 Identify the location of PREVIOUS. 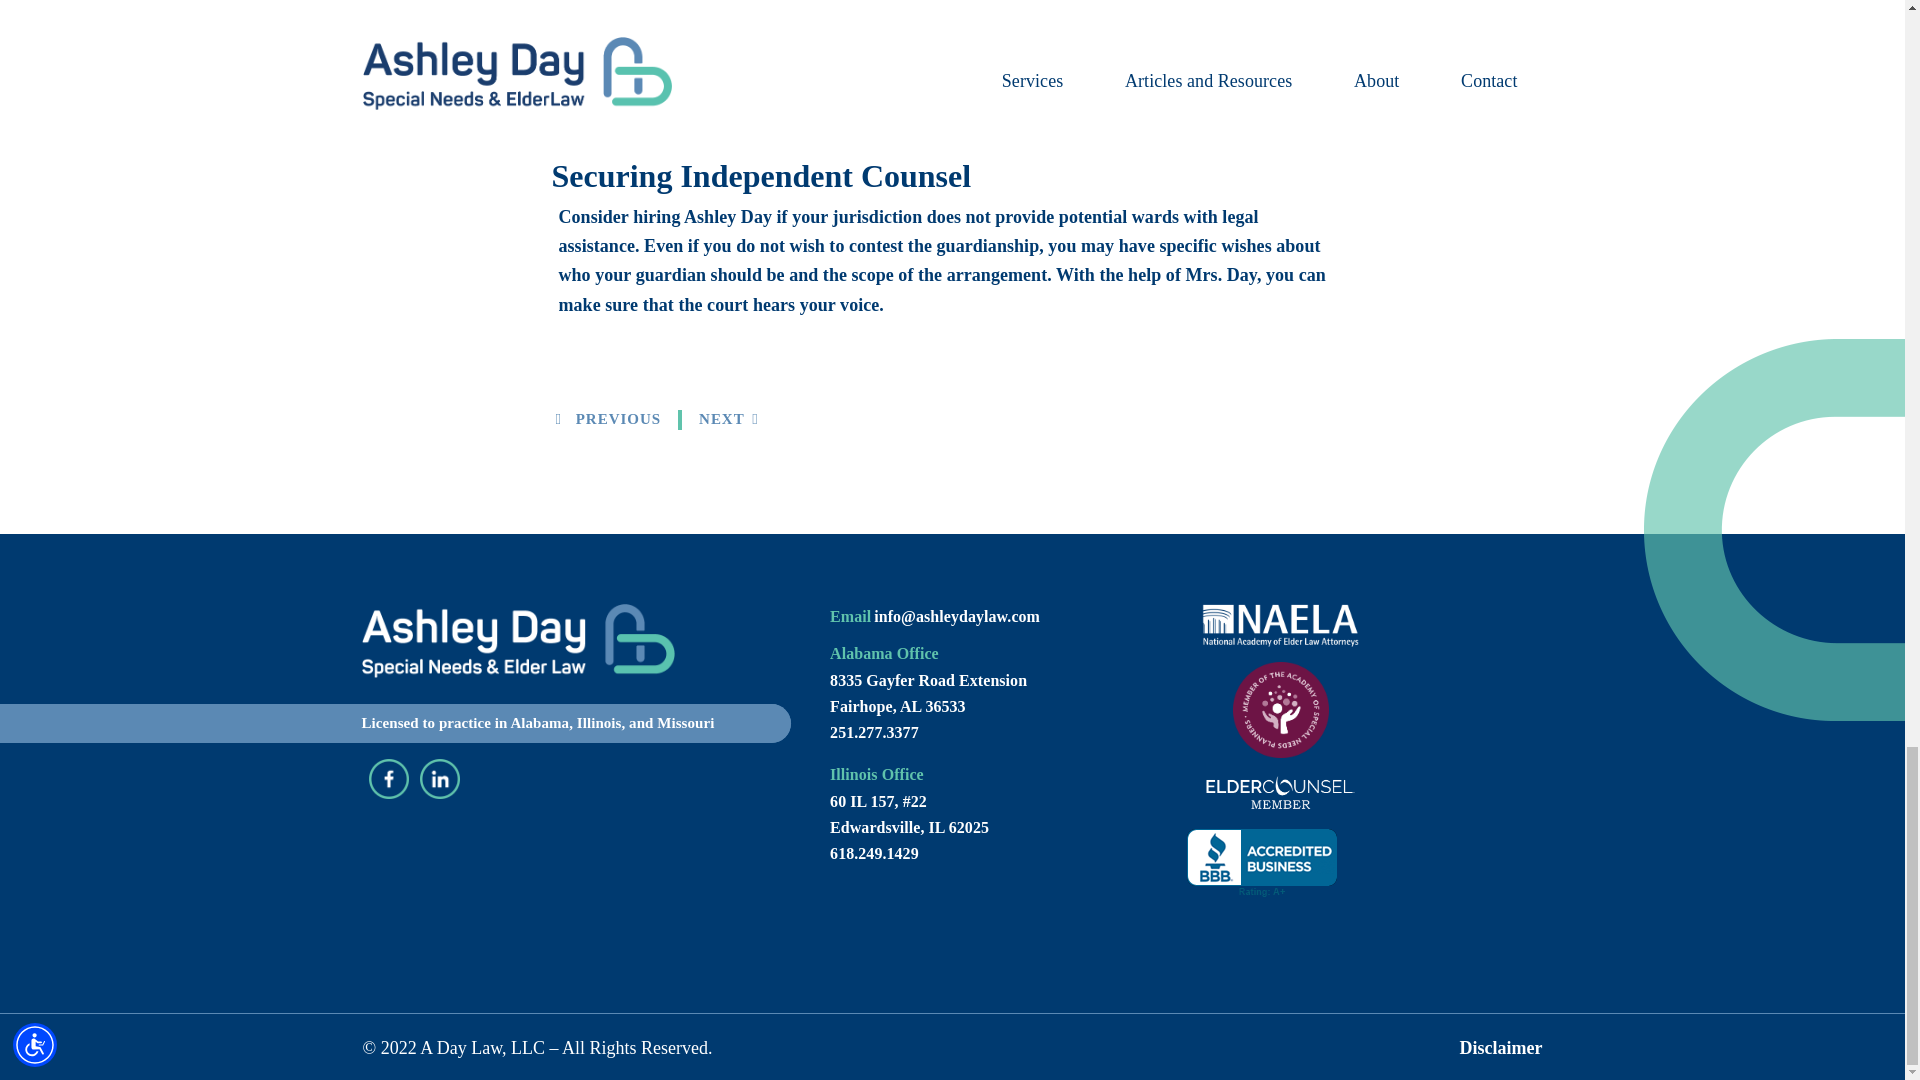
(609, 418).